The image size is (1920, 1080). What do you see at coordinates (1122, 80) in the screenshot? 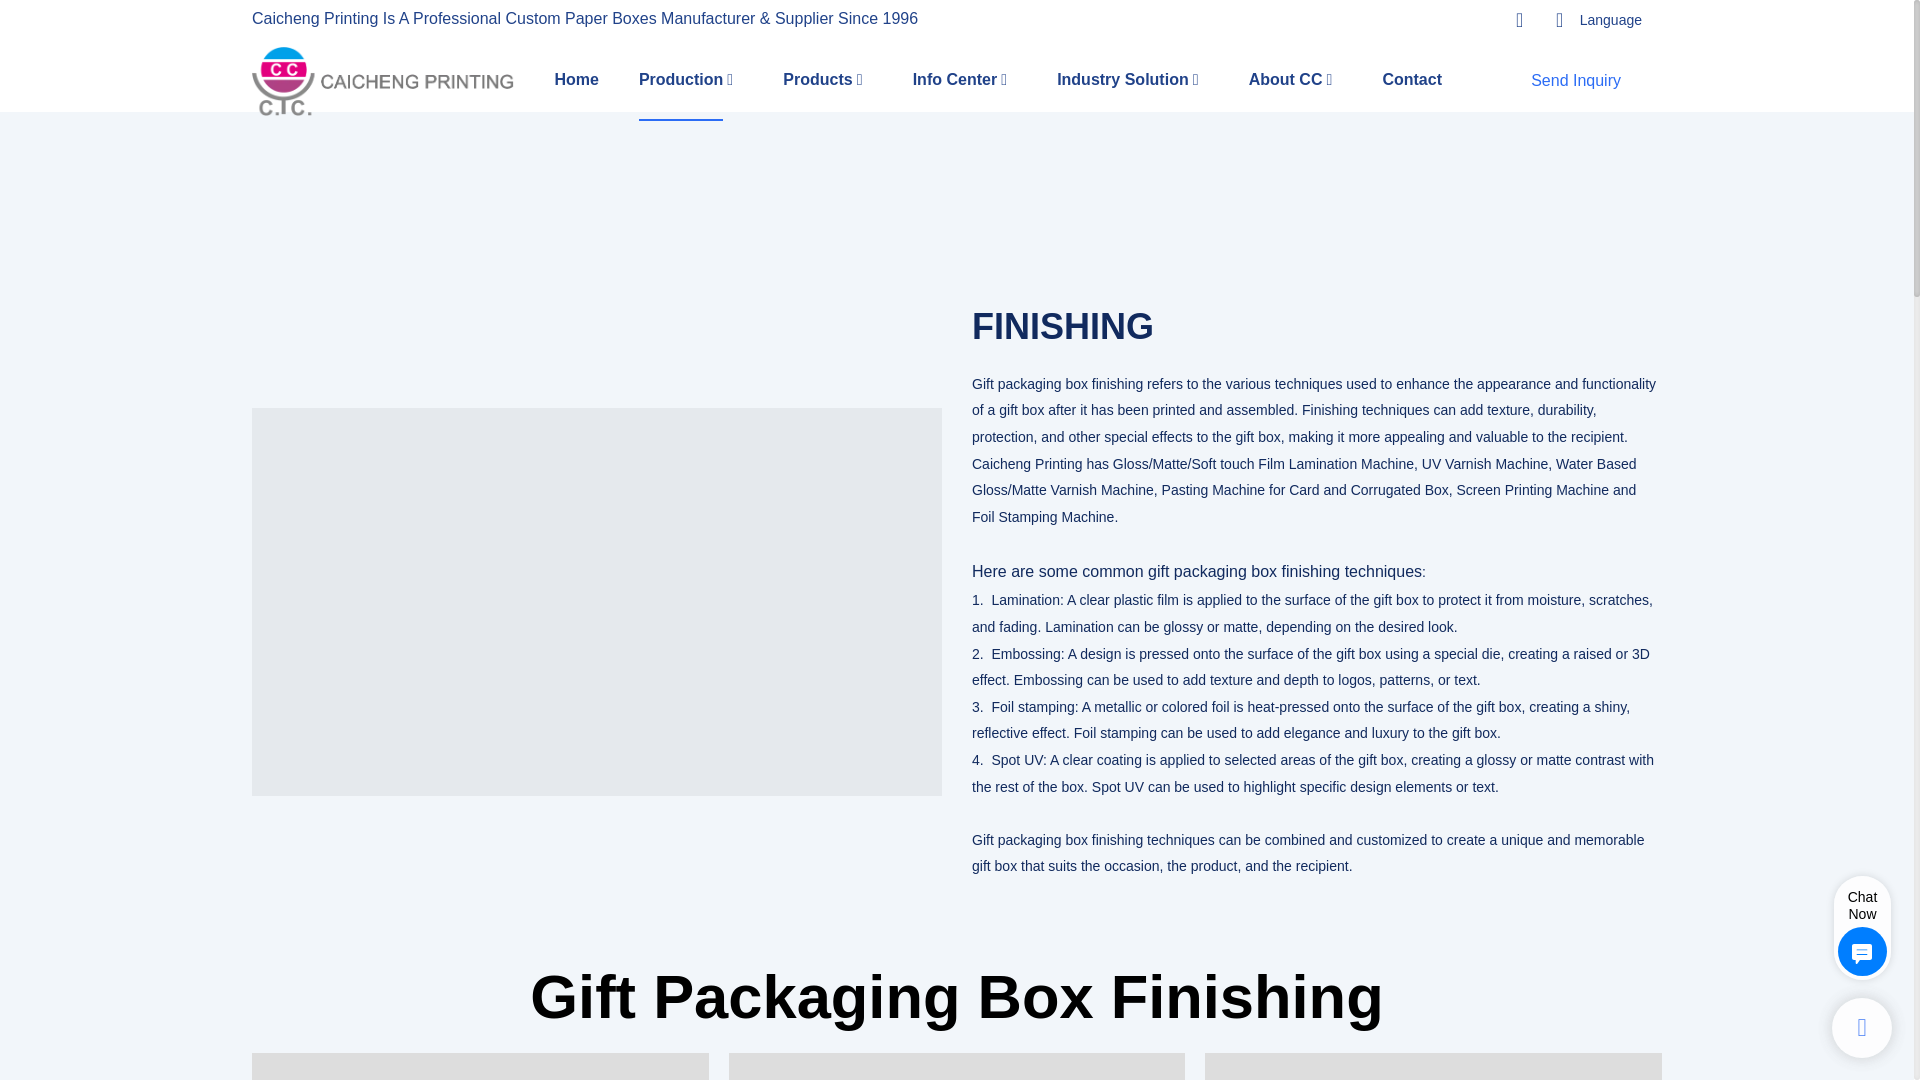
I see `Industry Solution` at bounding box center [1122, 80].